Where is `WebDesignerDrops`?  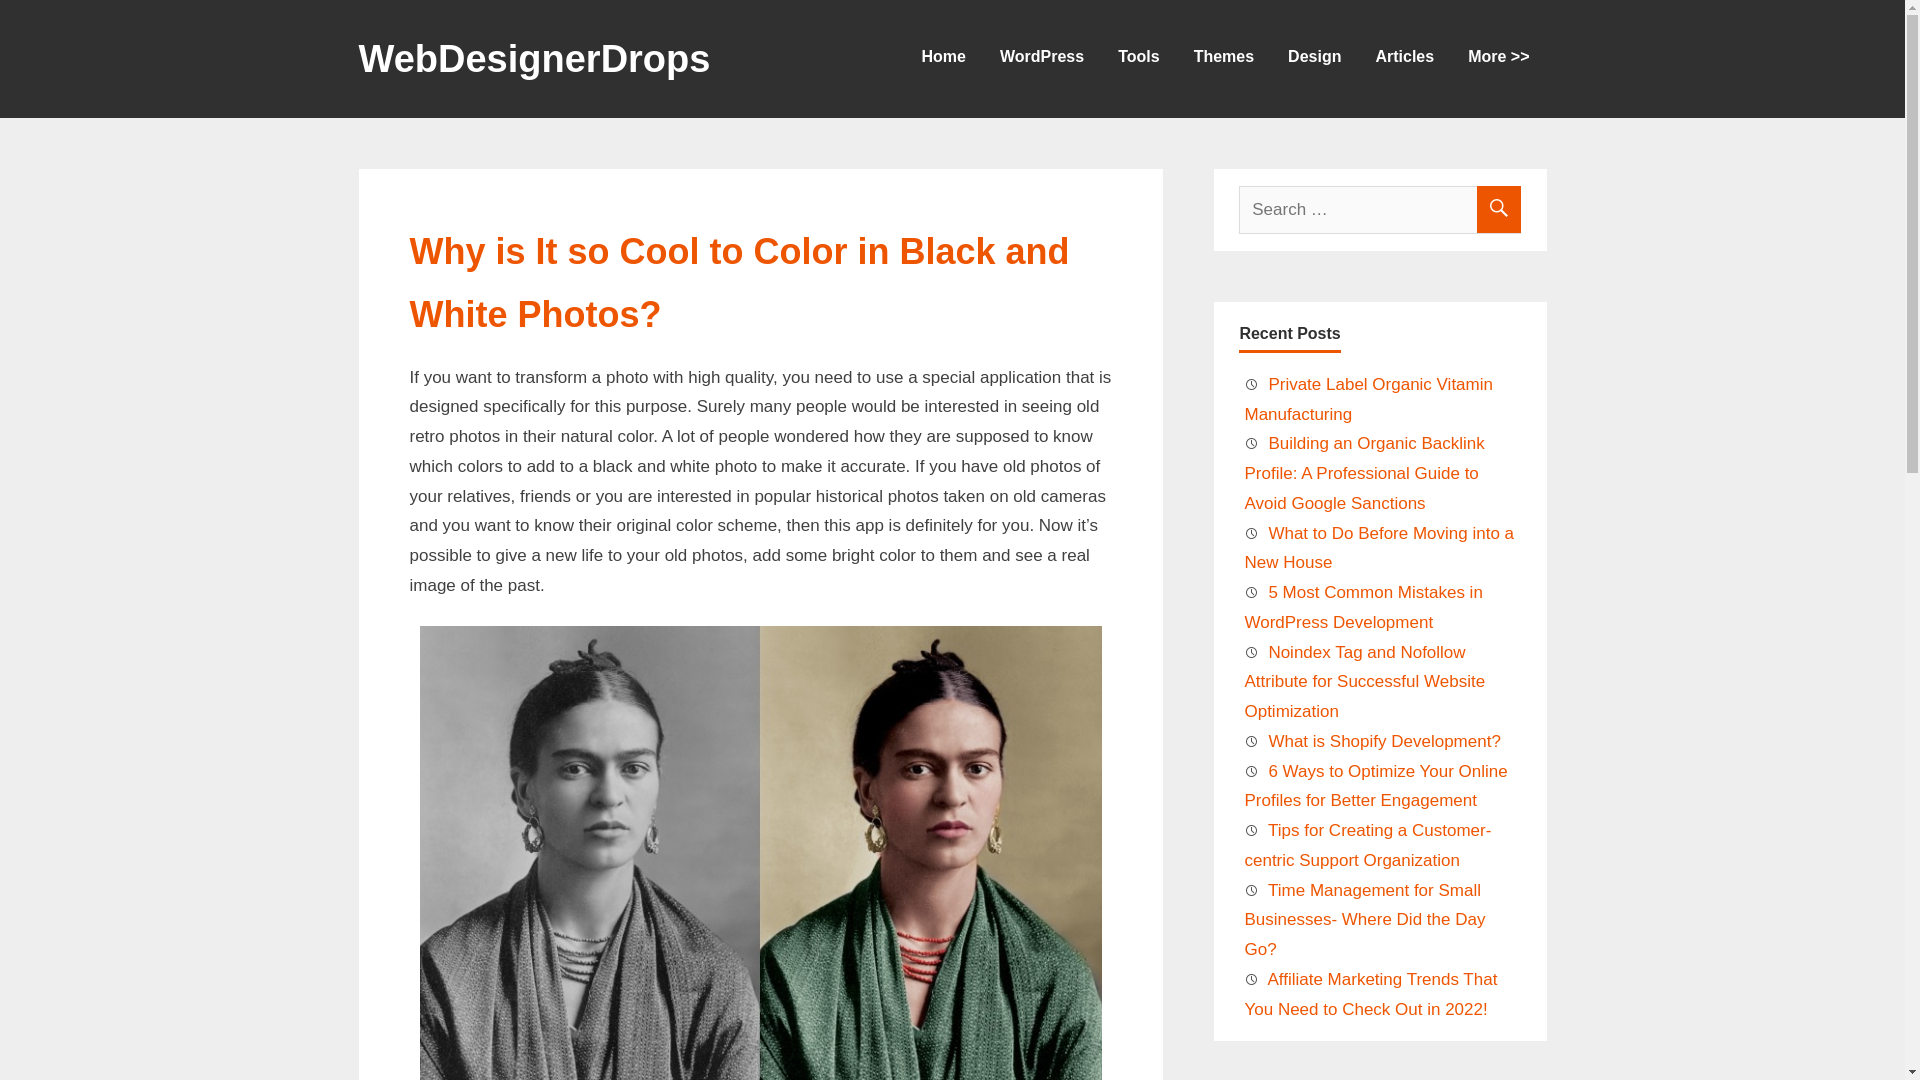
WebDesignerDrops is located at coordinates (534, 65).